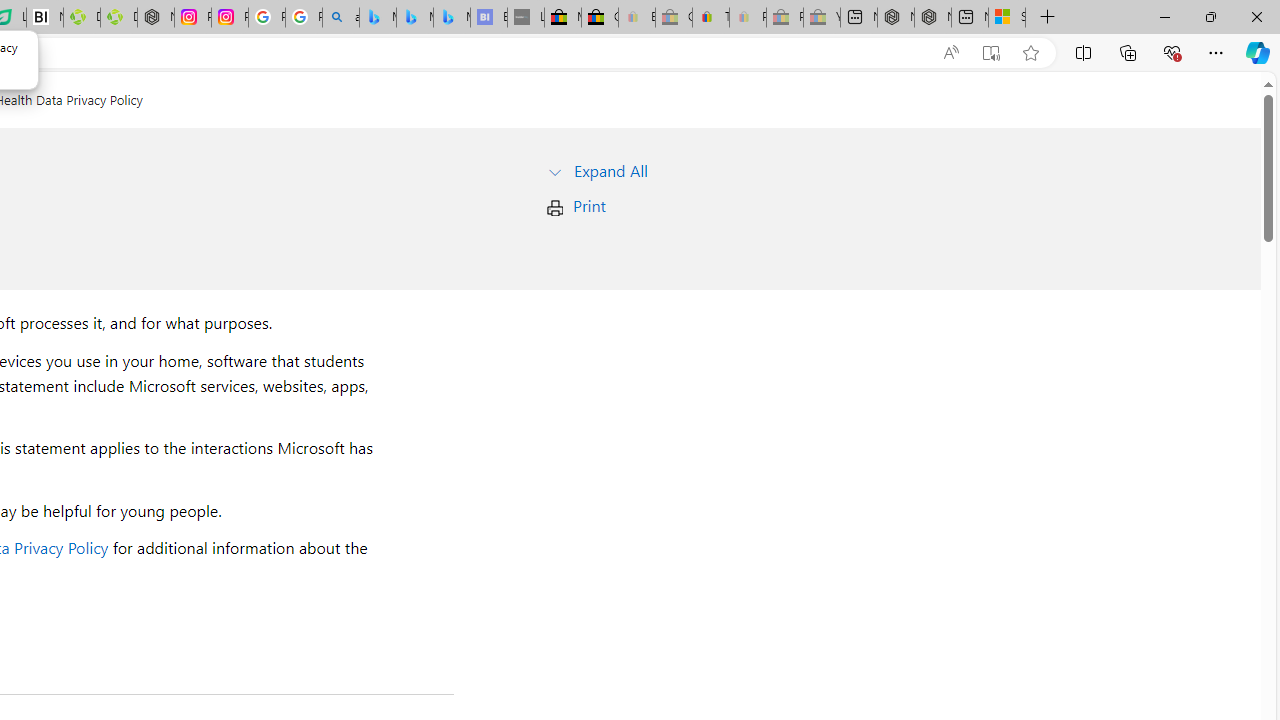  What do you see at coordinates (747, 18) in the screenshot?
I see `Payments Terms of Use | eBay.com - Sleeping` at bounding box center [747, 18].